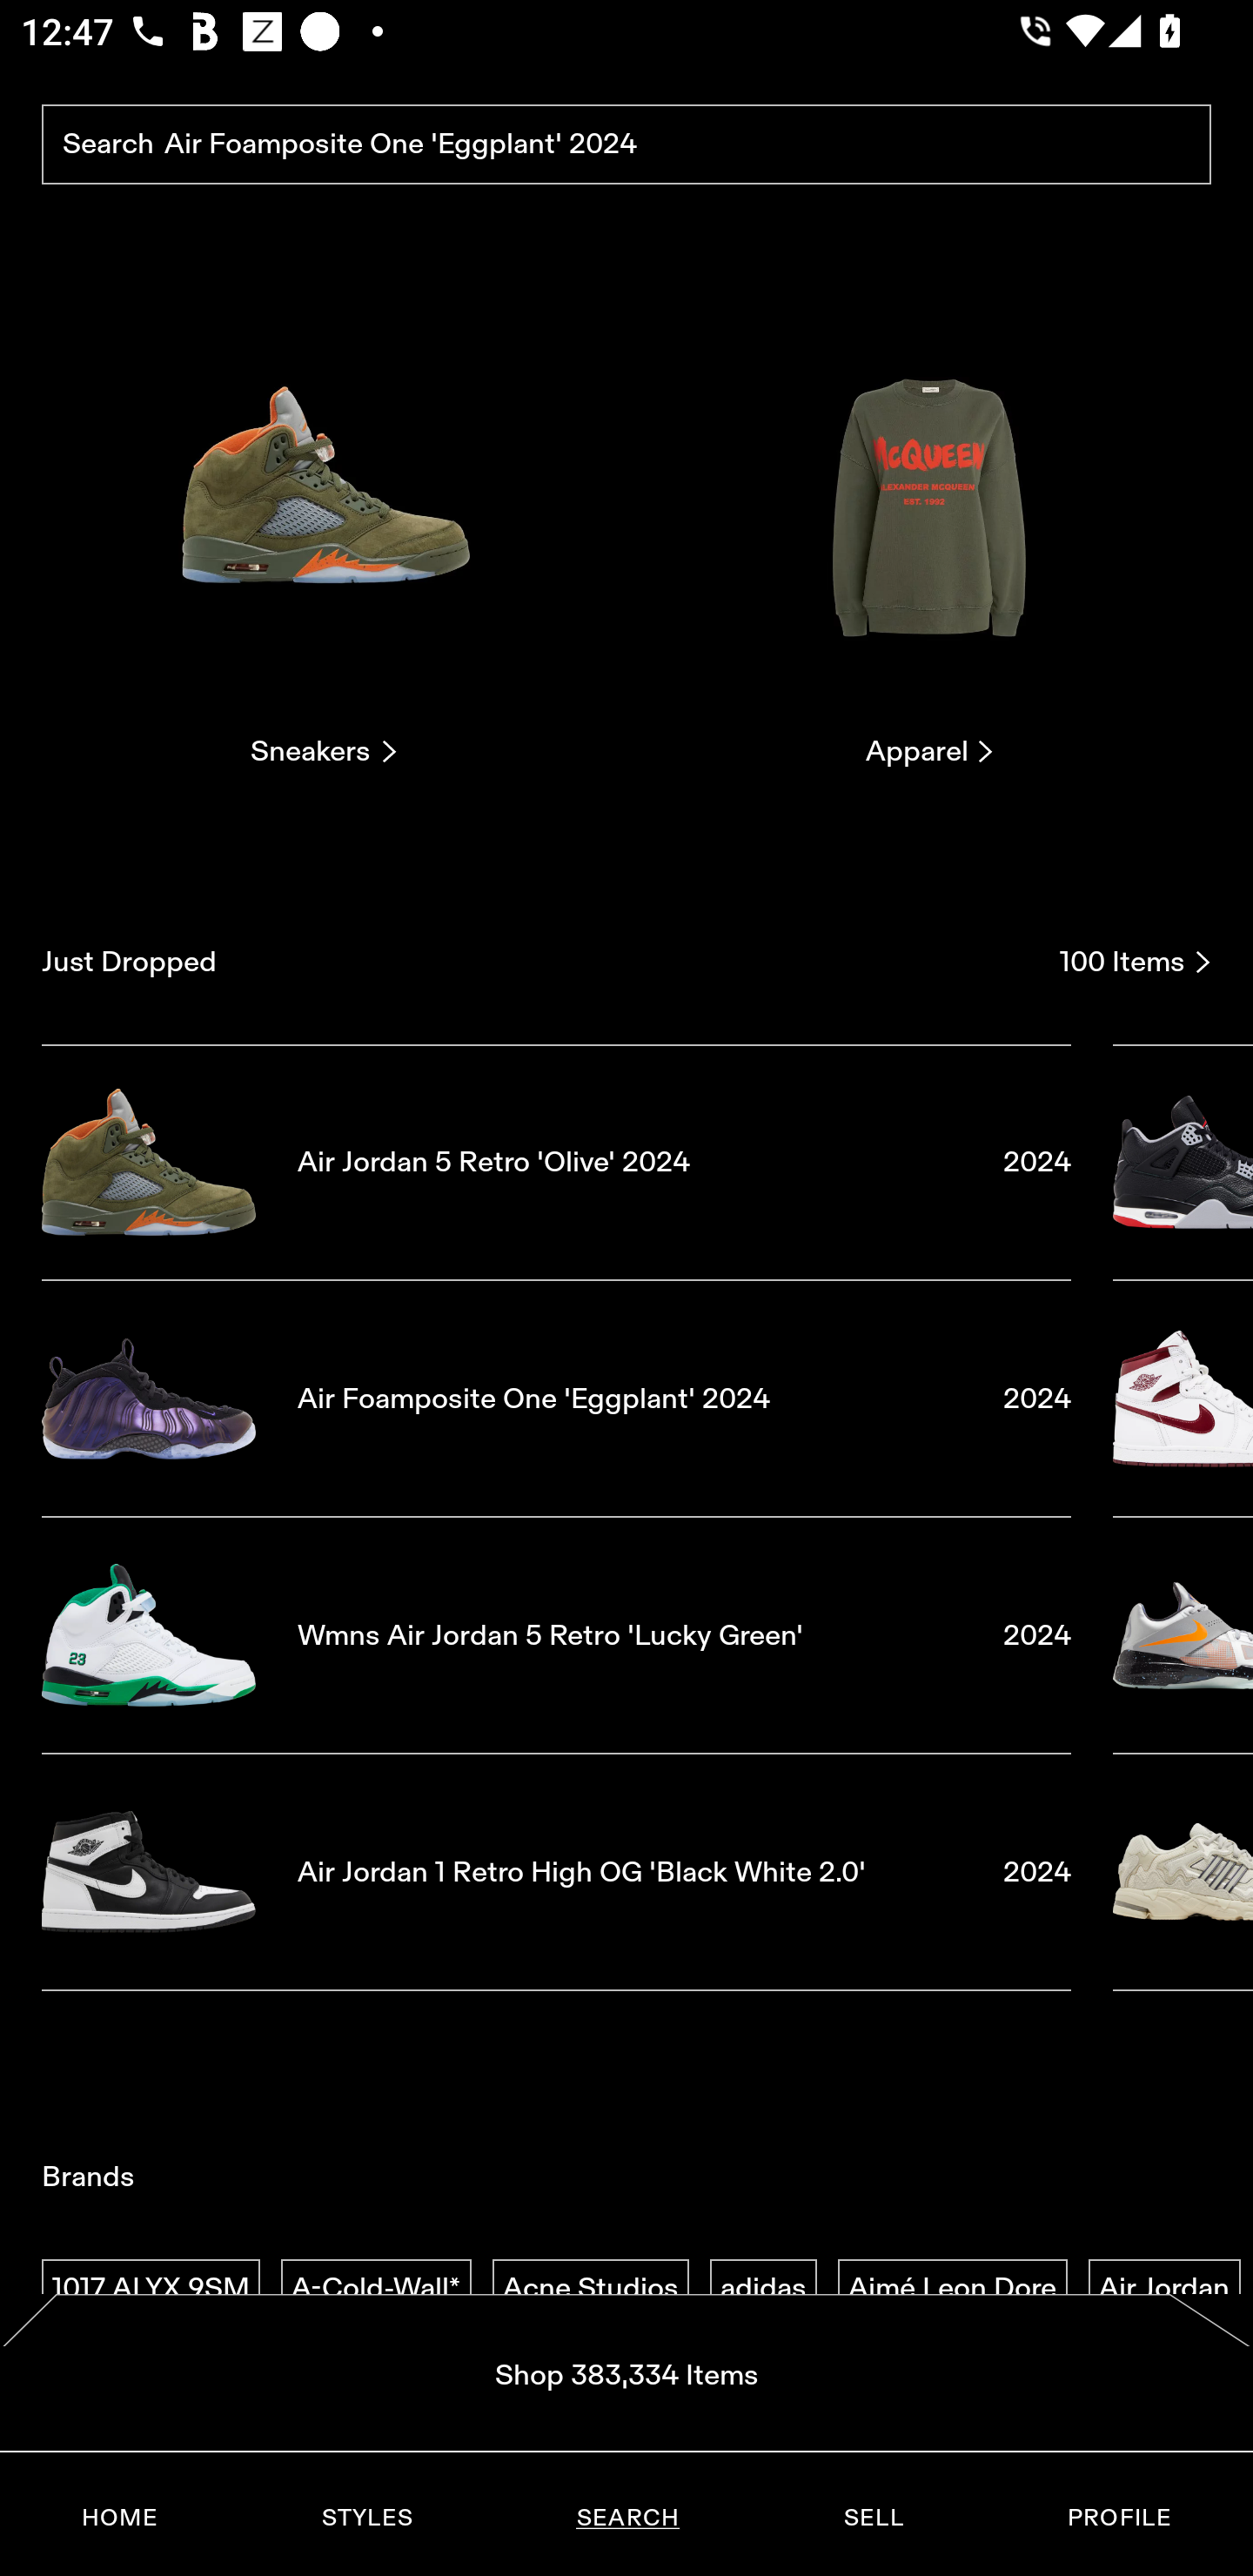  Describe the element at coordinates (1119, 2518) in the screenshot. I see `PROFILE` at that location.